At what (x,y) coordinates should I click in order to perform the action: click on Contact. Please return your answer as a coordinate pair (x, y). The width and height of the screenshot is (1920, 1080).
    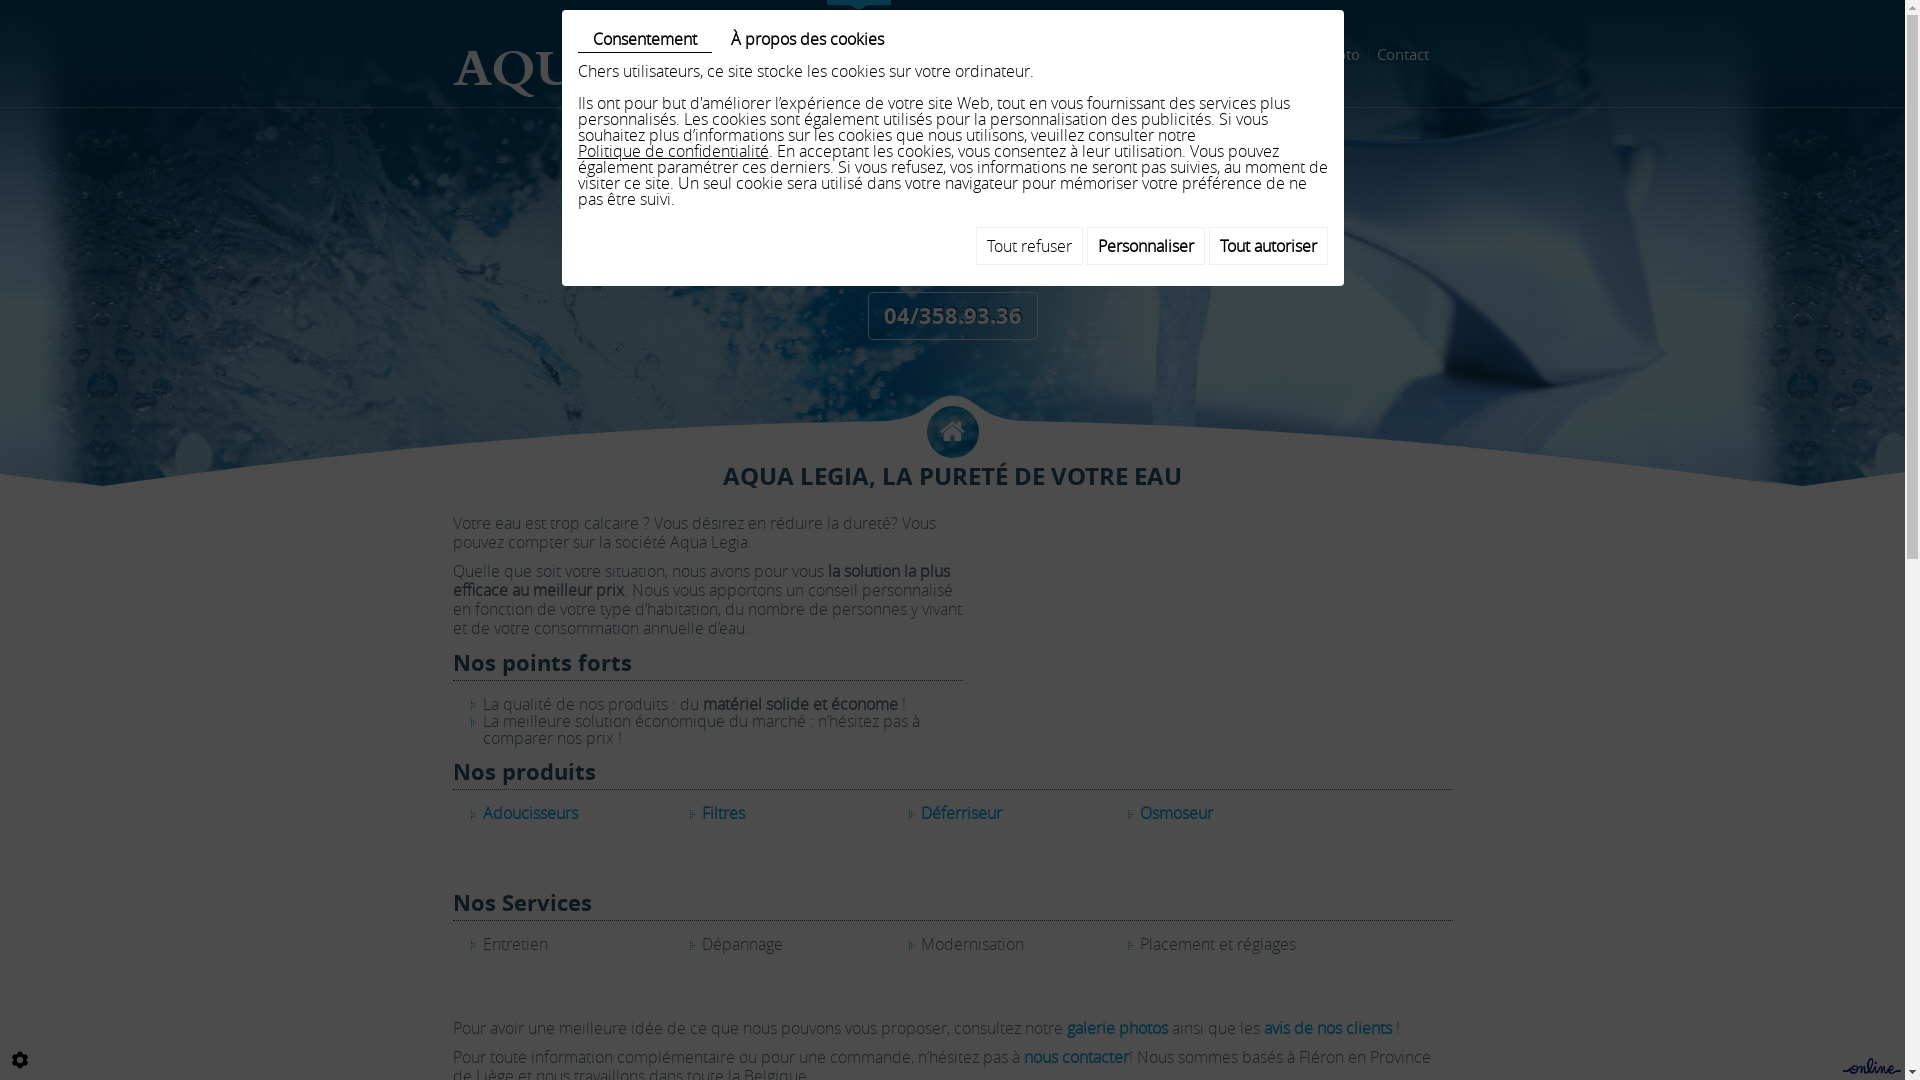
    Looking at the image, I should click on (1404, 54).